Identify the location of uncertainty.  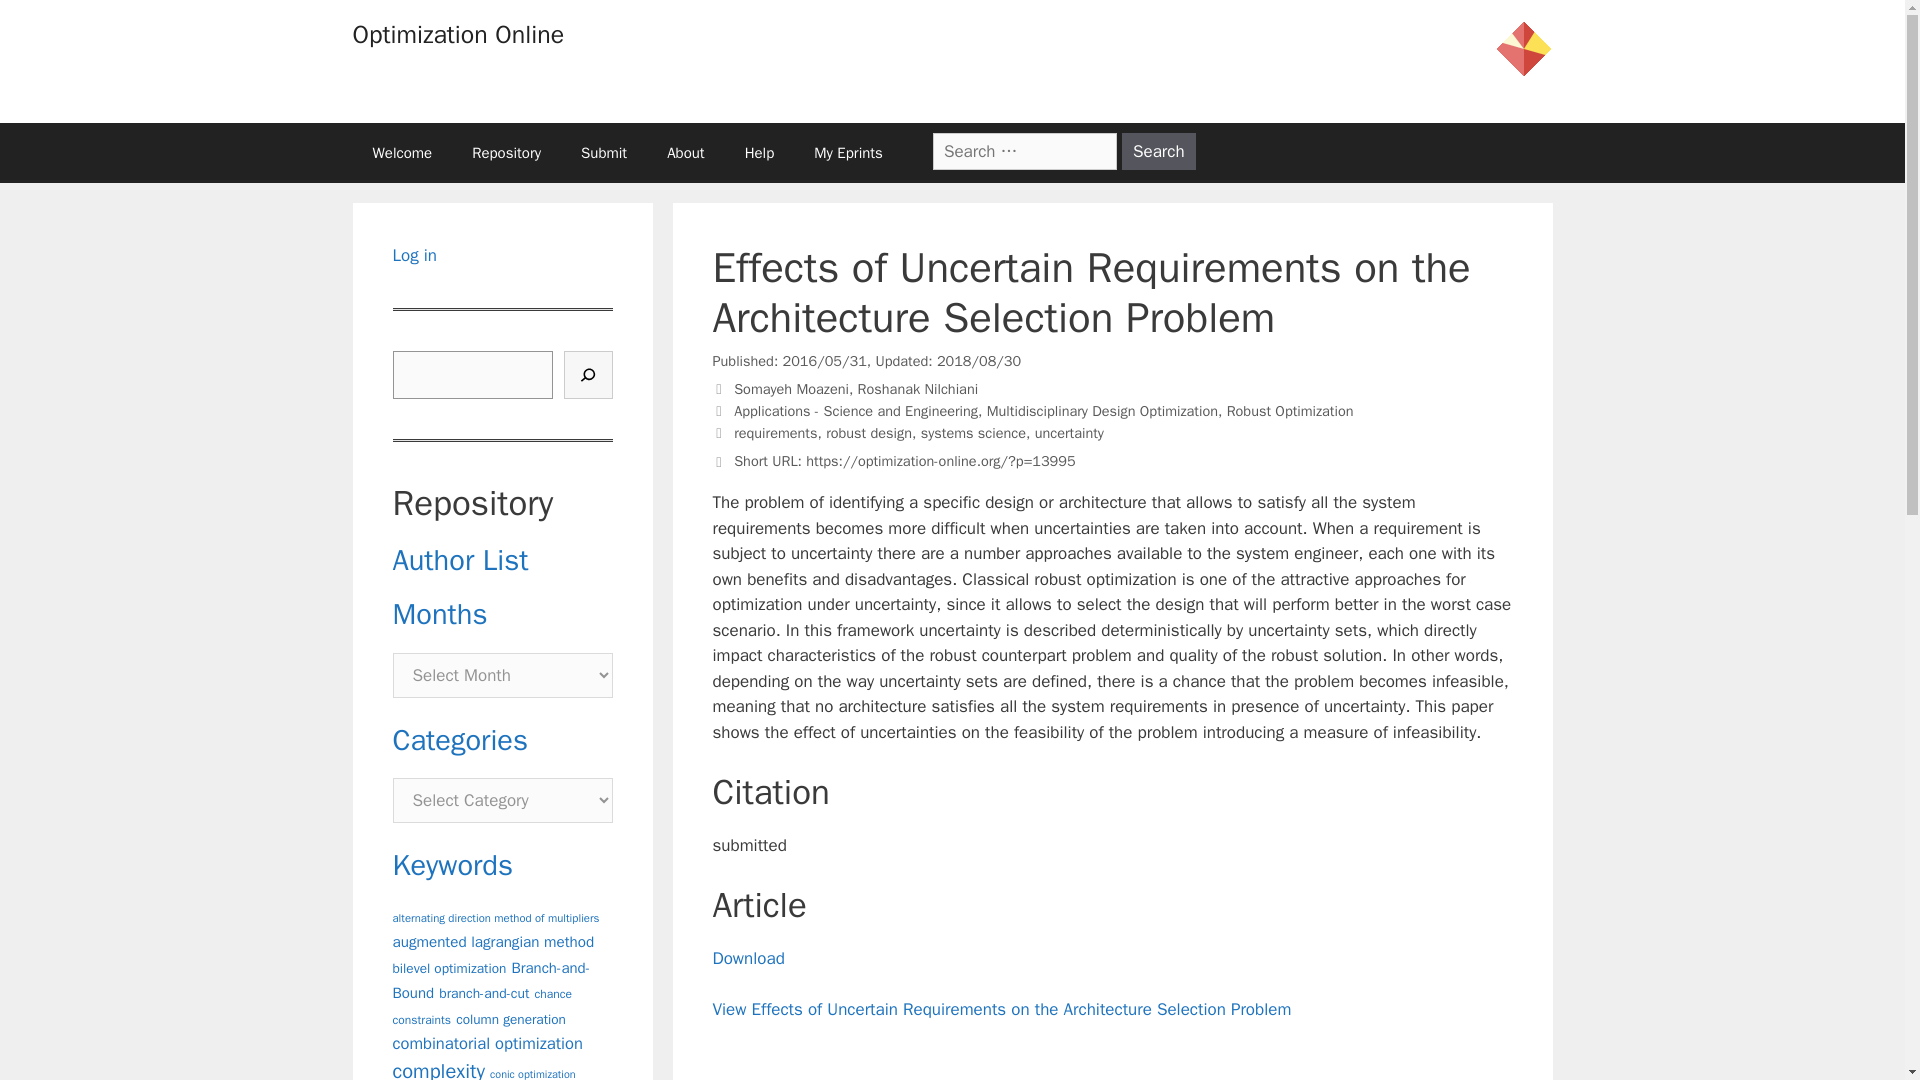
(1069, 432).